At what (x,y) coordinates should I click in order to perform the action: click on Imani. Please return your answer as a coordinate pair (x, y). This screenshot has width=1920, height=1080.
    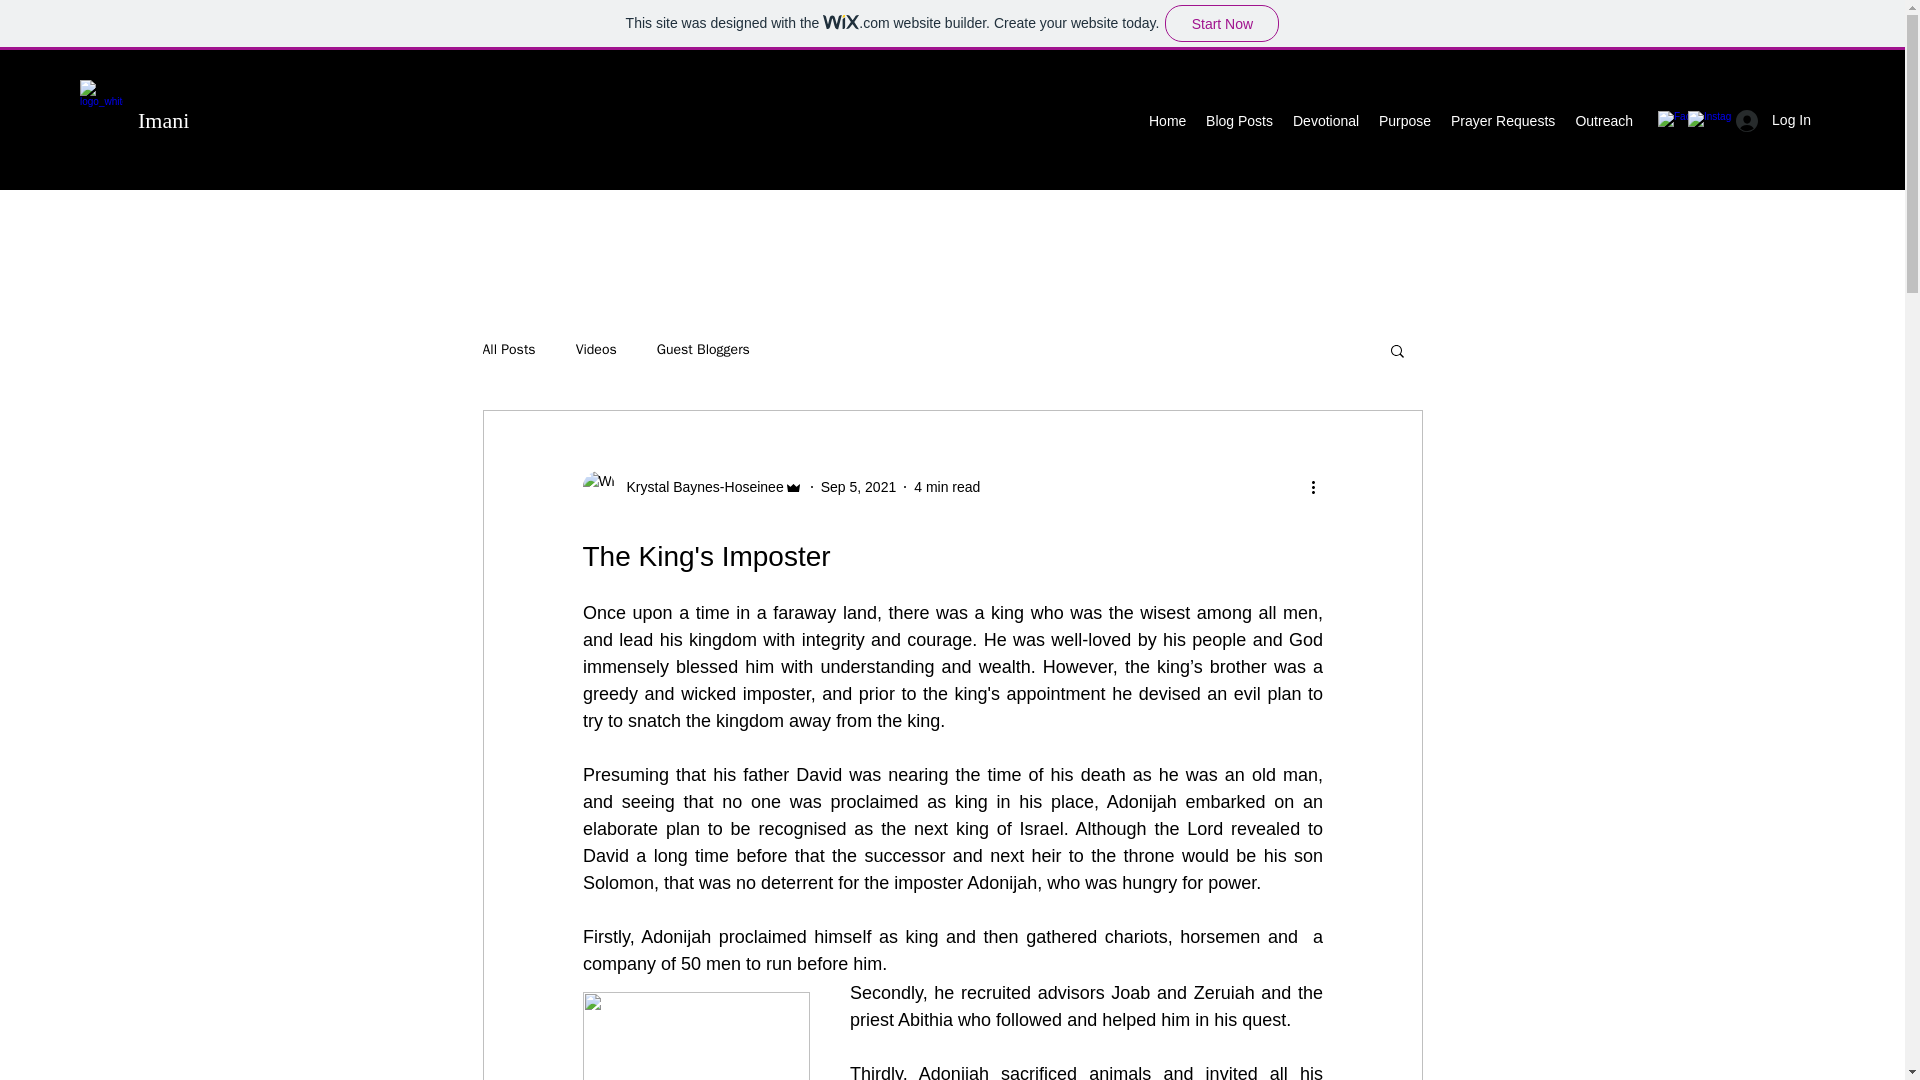
    Looking at the image, I should click on (163, 120).